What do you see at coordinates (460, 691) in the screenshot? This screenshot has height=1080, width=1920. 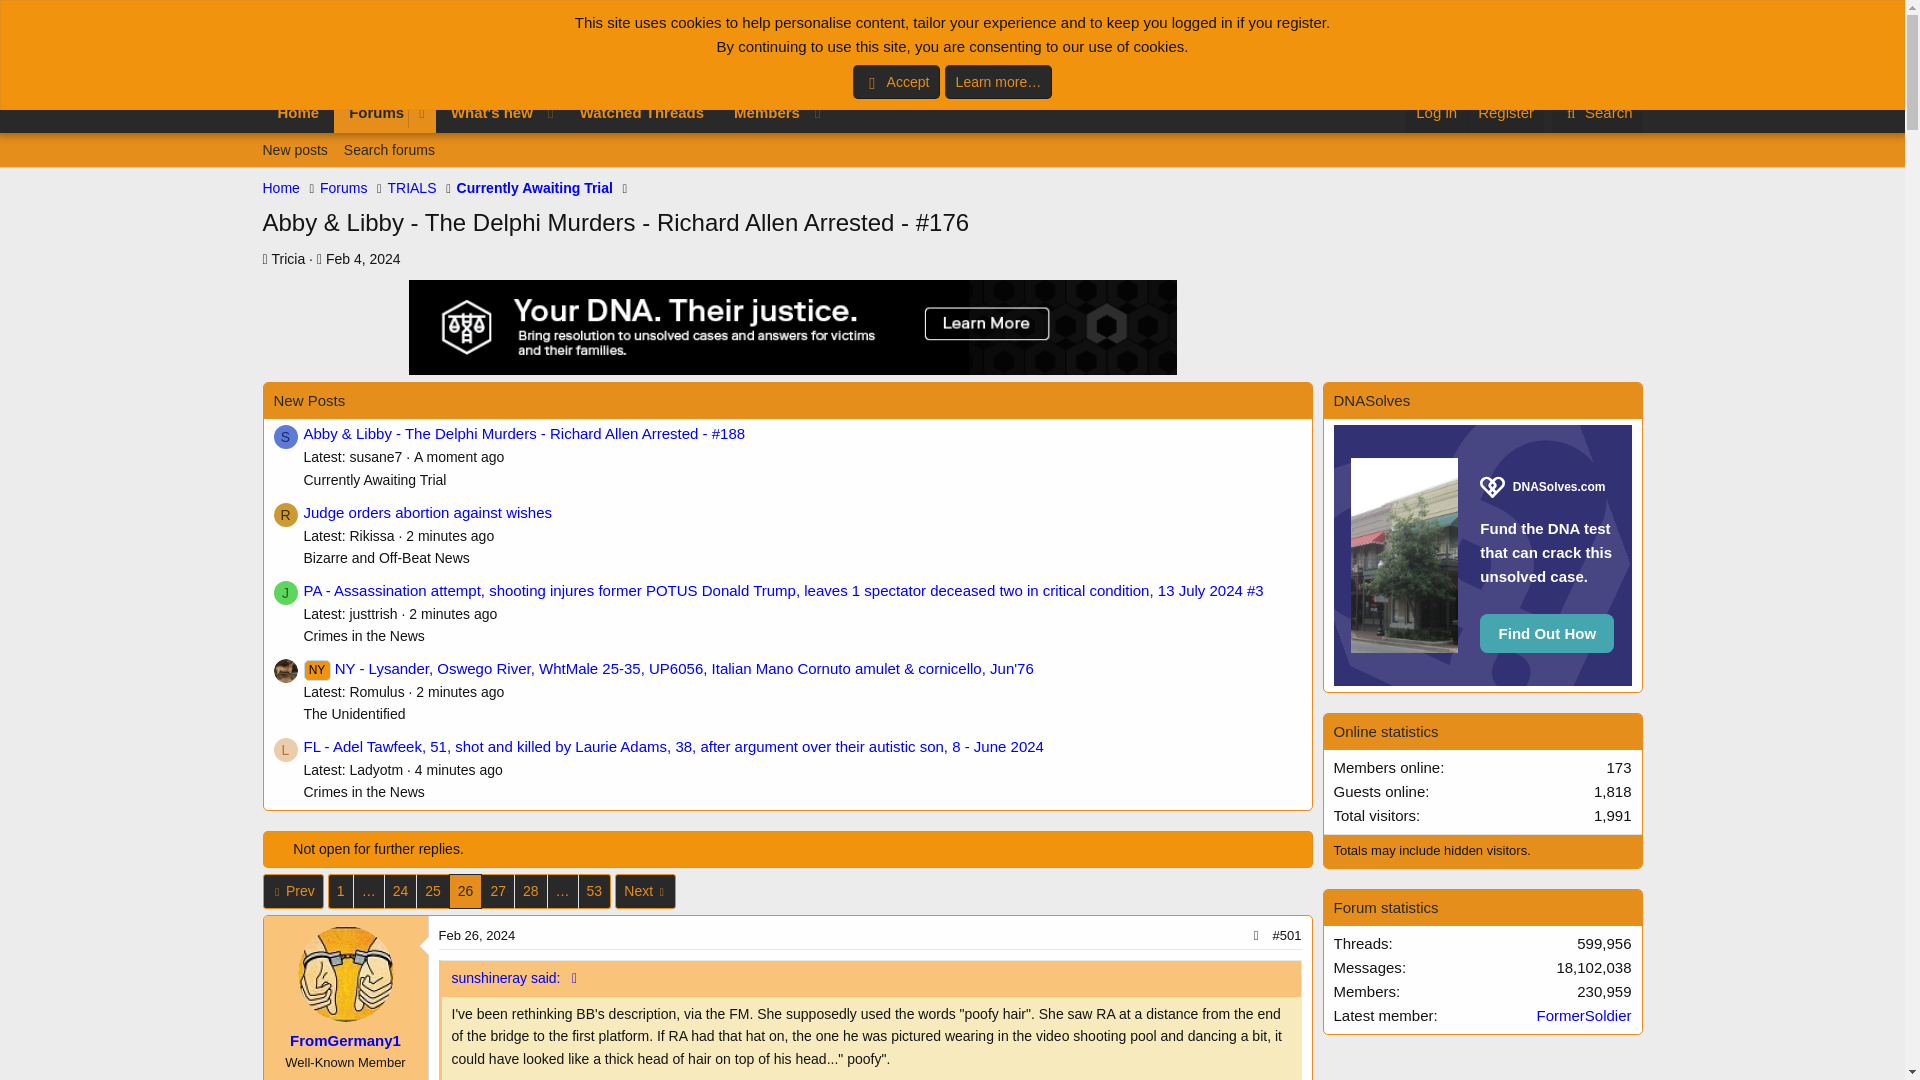 I see `Jul 18, 2024 at 12:34 PM` at bounding box center [460, 691].